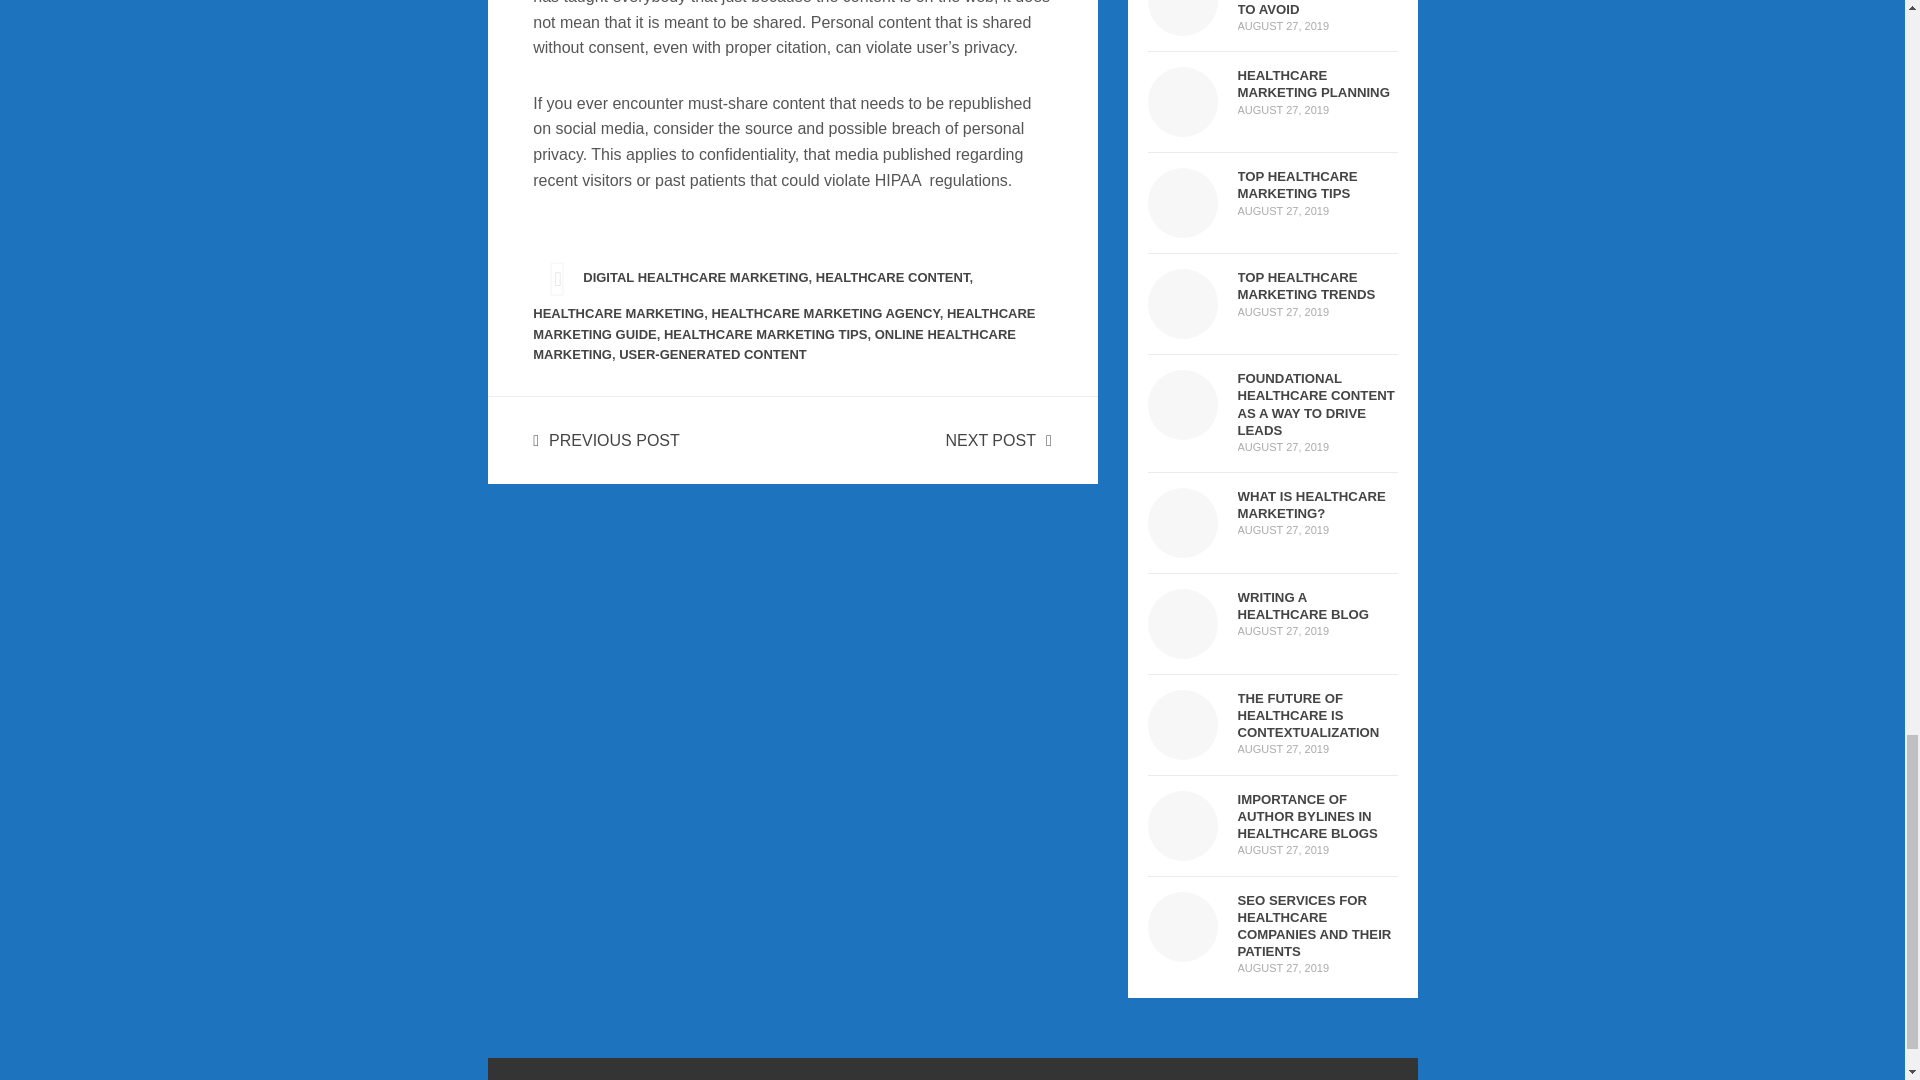 The height and width of the screenshot is (1080, 1920). I want to click on HEALTHCARE MARKETING, so click(618, 312).